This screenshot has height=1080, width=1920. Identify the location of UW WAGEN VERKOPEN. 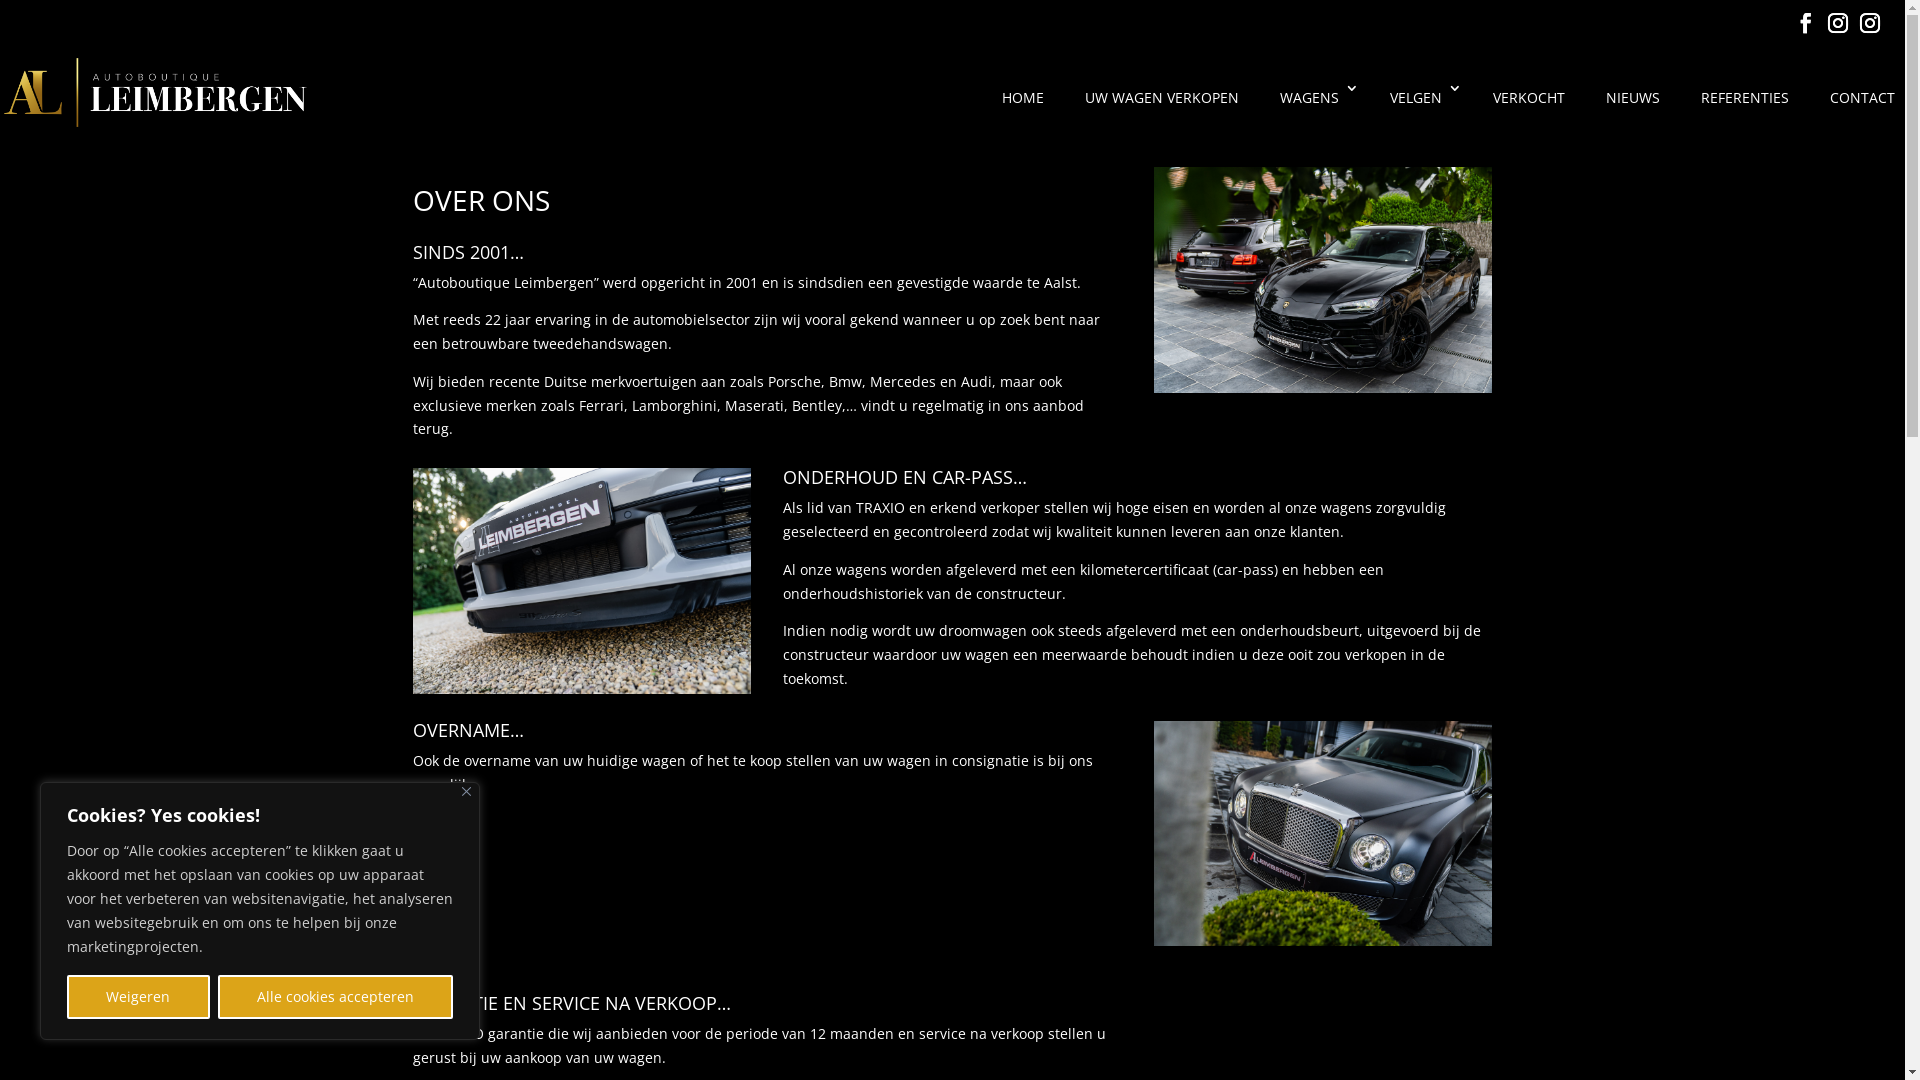
(1160, 110).